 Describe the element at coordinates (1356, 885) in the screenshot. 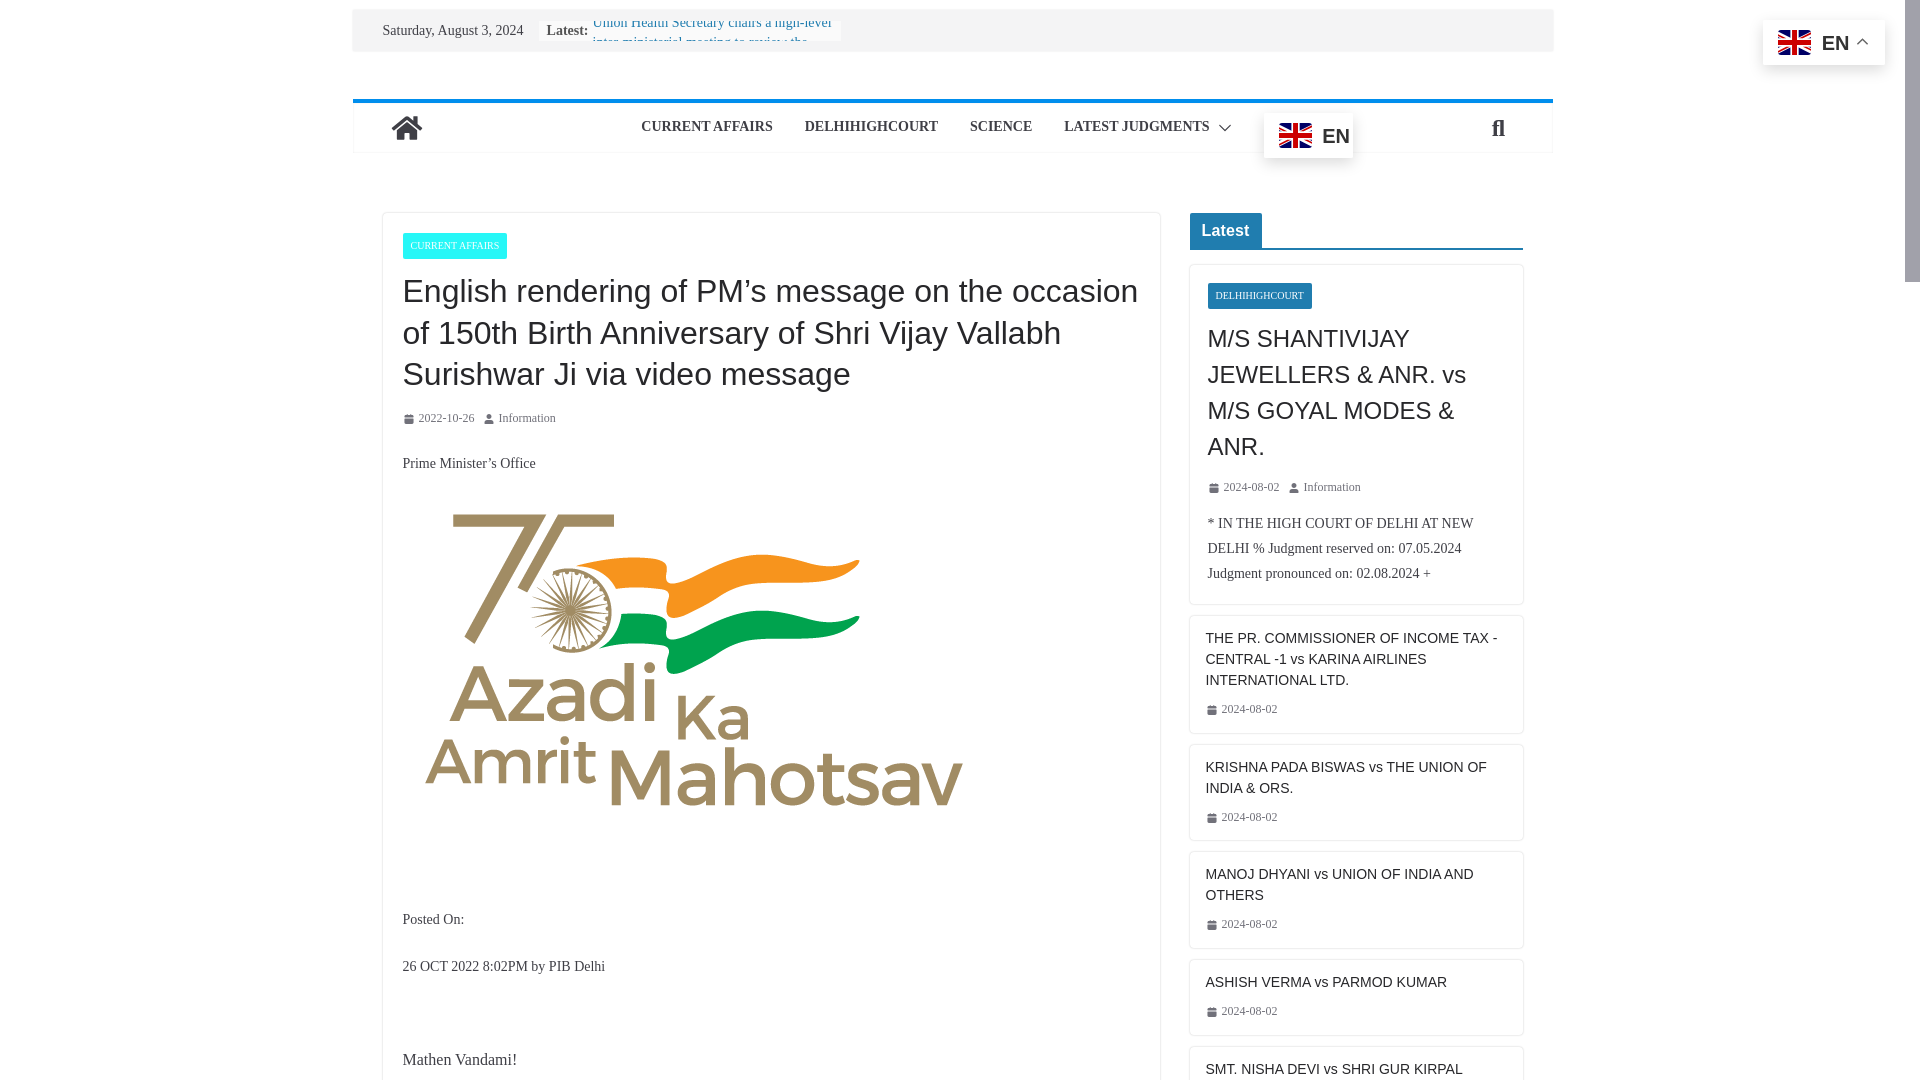

I see `MANOJ DHYANI vs UNION OF INDIA AND OTHERS` at that location.